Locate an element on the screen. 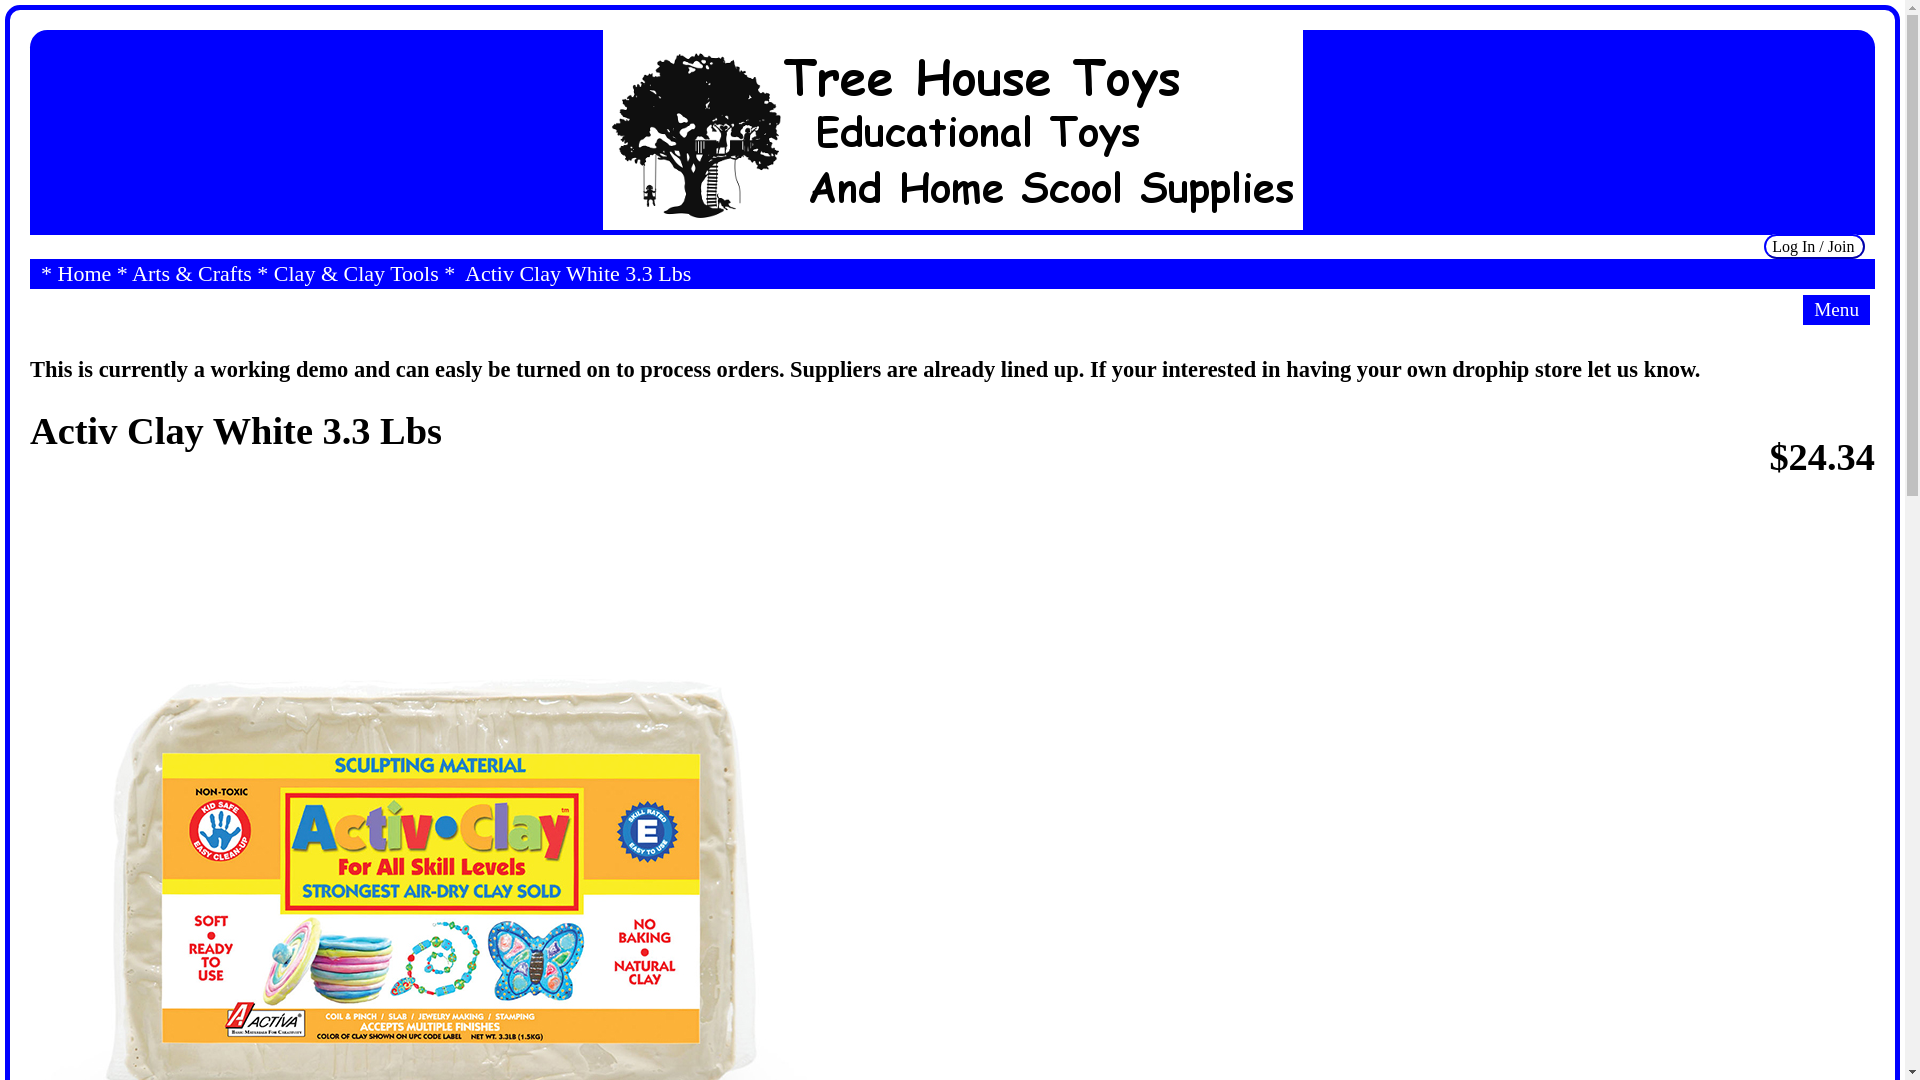 This screenshot has width=1920, height=1080. Activ Clay White 3.3 Lbs is located at coordinates (576, 274).